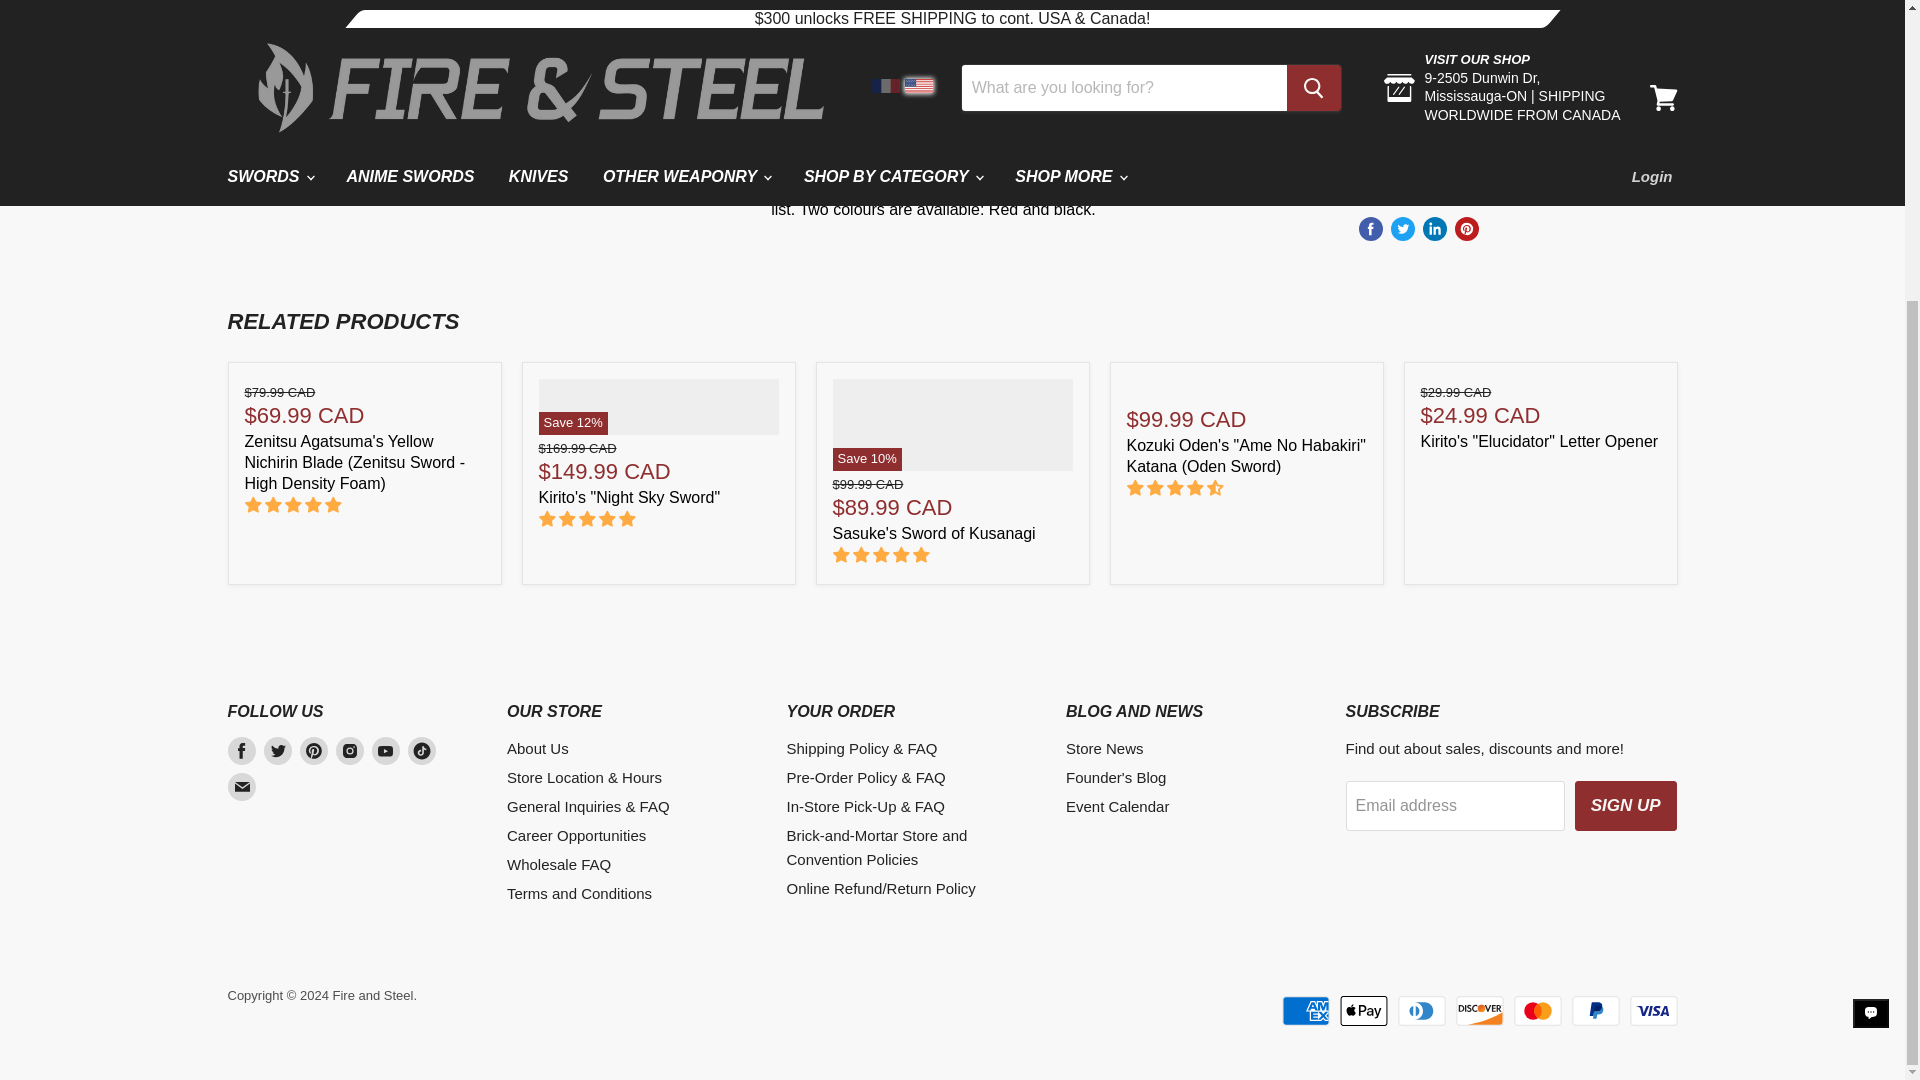 Image resolution: width=1920 pixels, height=1080 pixels. I want to click on American Express, so click(1421, 90).